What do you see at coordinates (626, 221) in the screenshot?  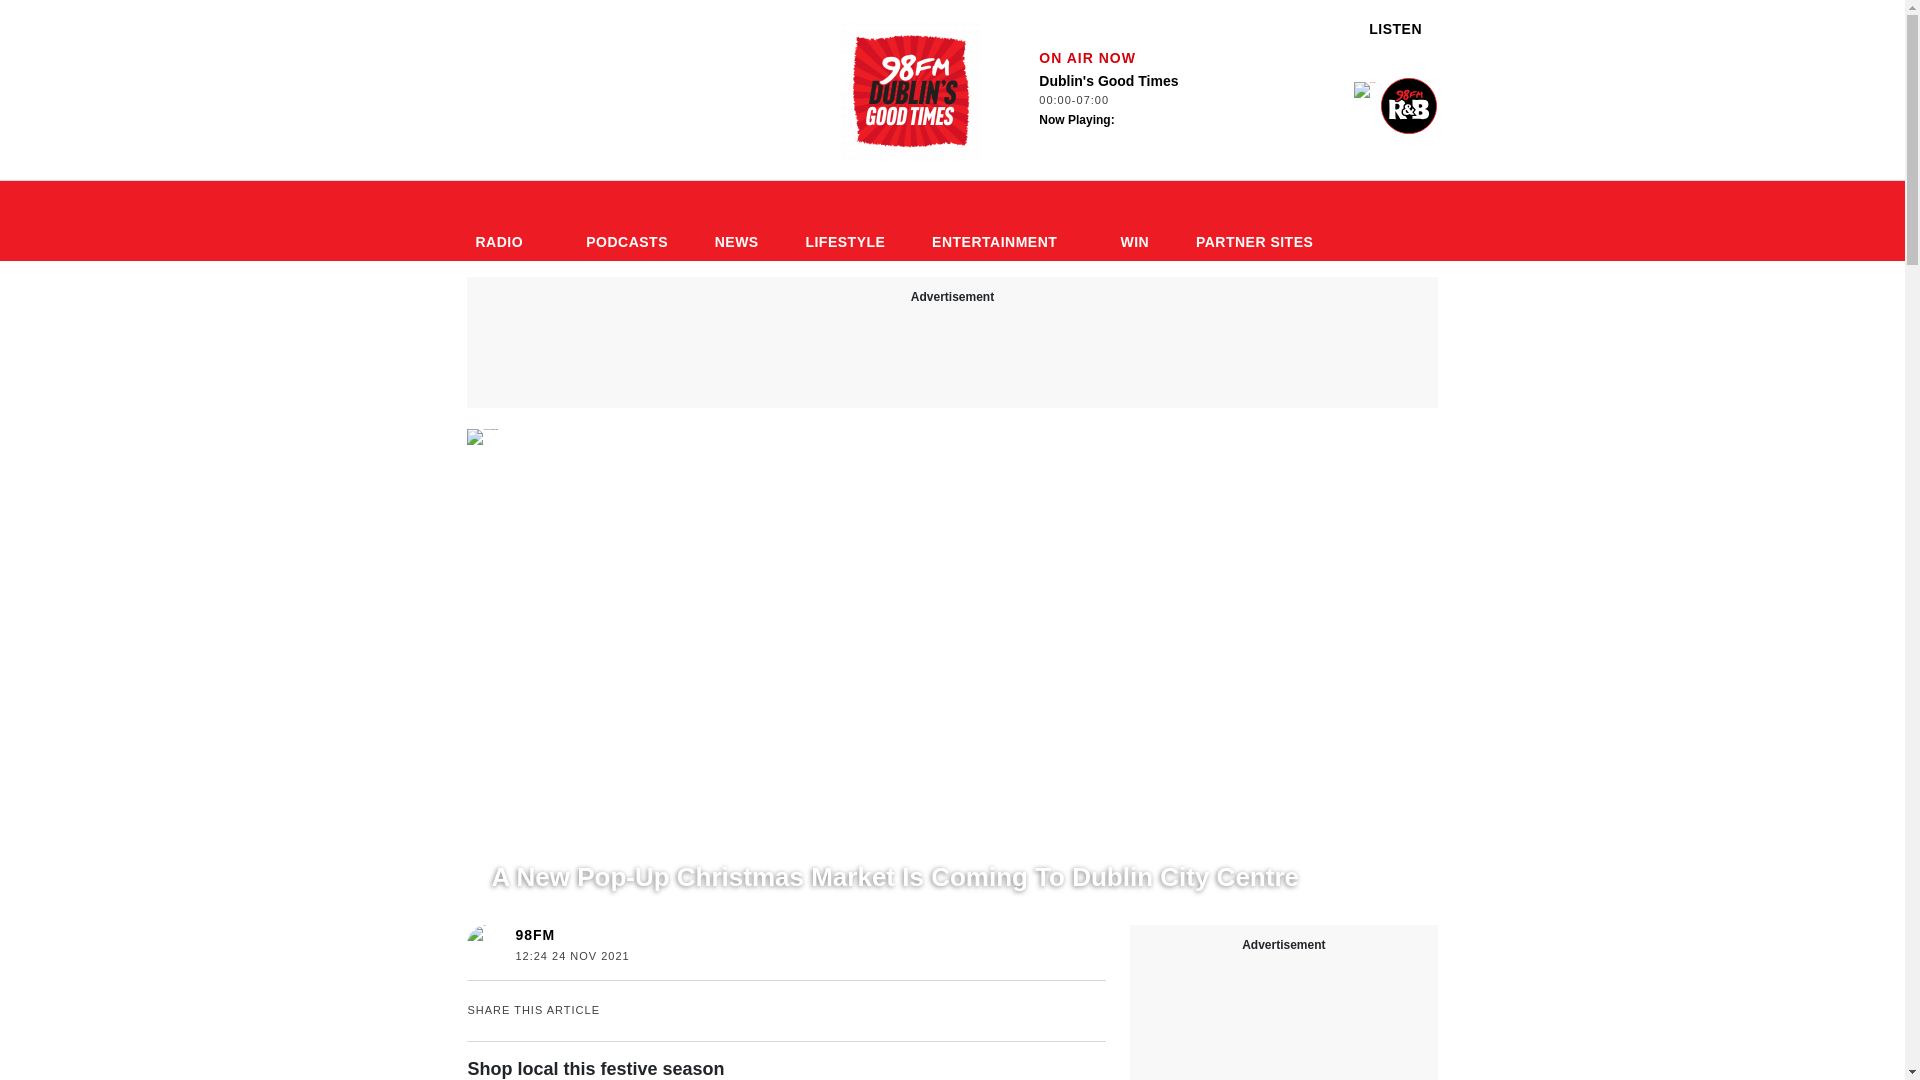 I see `Lifestyle` at bounding box center [626, 221].